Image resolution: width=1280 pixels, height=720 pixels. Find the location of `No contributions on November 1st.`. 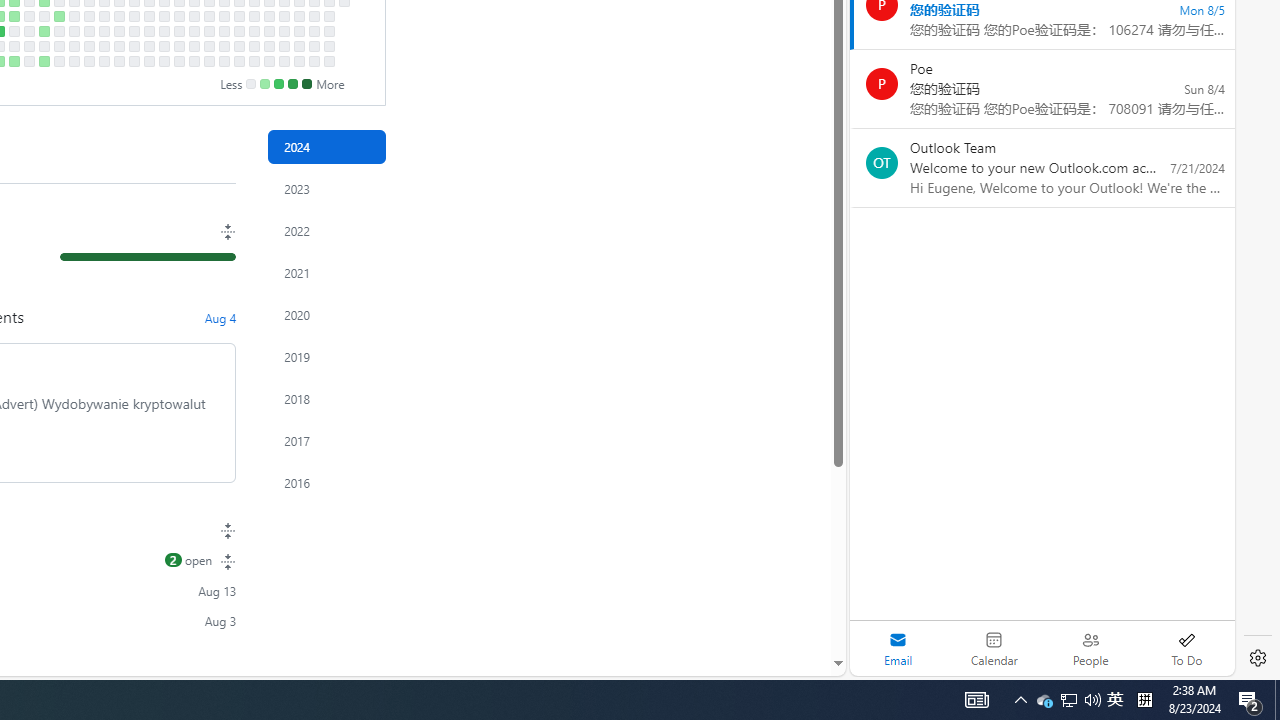

No contributions on November 1st. is located at coordinates (209, 46).